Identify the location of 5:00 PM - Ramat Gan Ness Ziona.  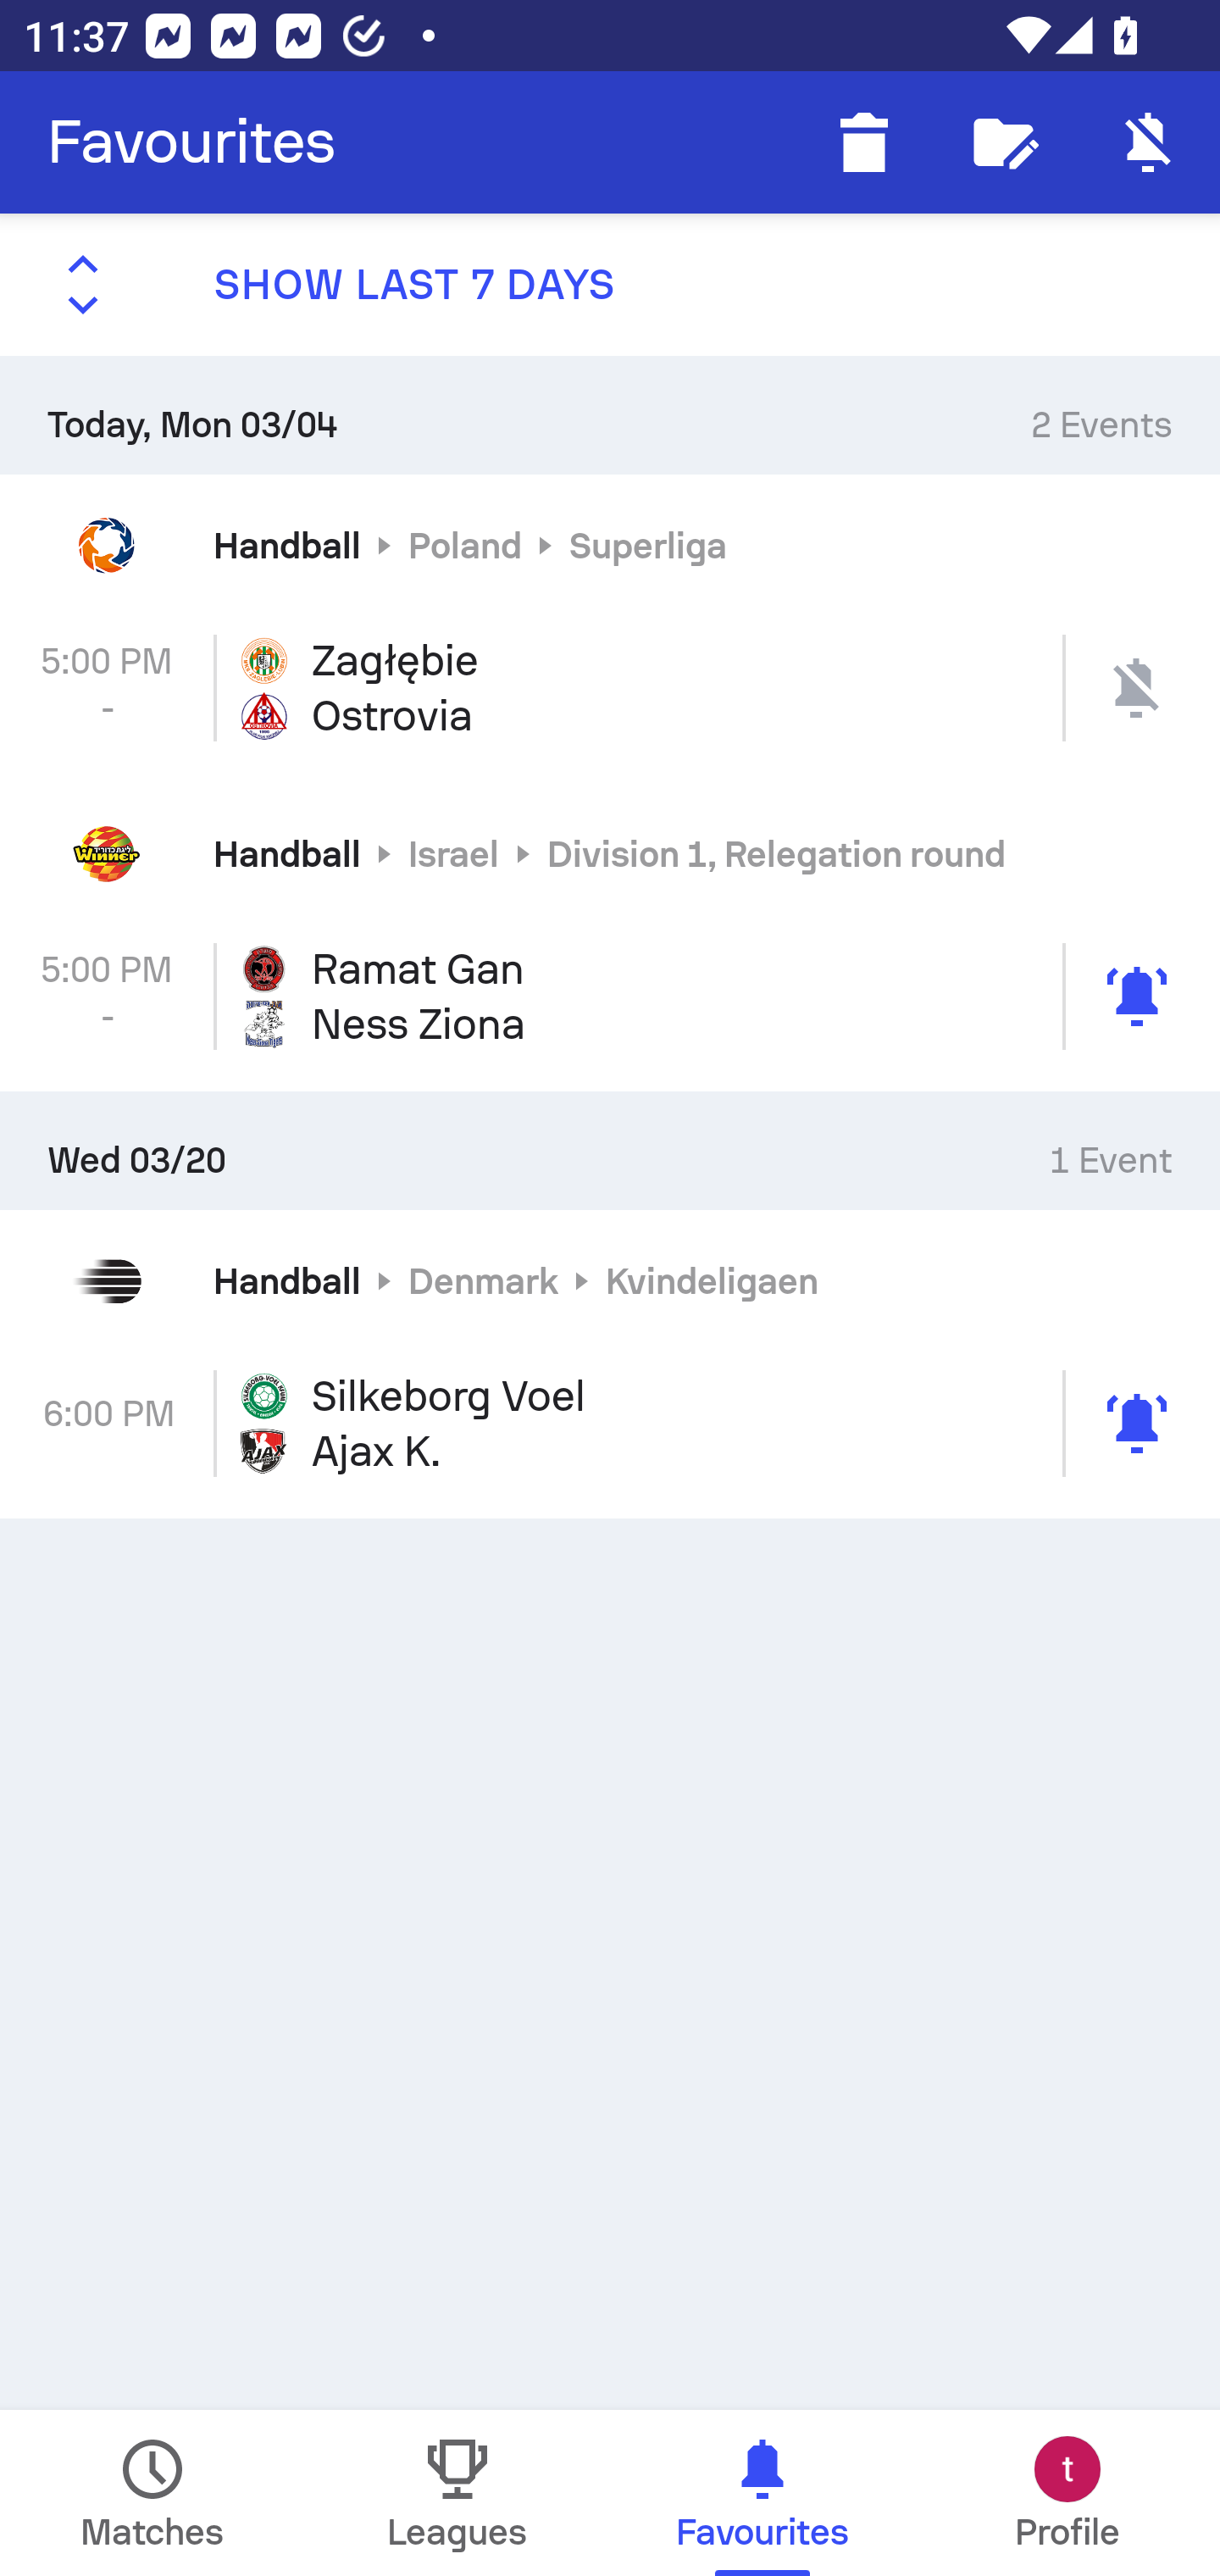
(610, 995).